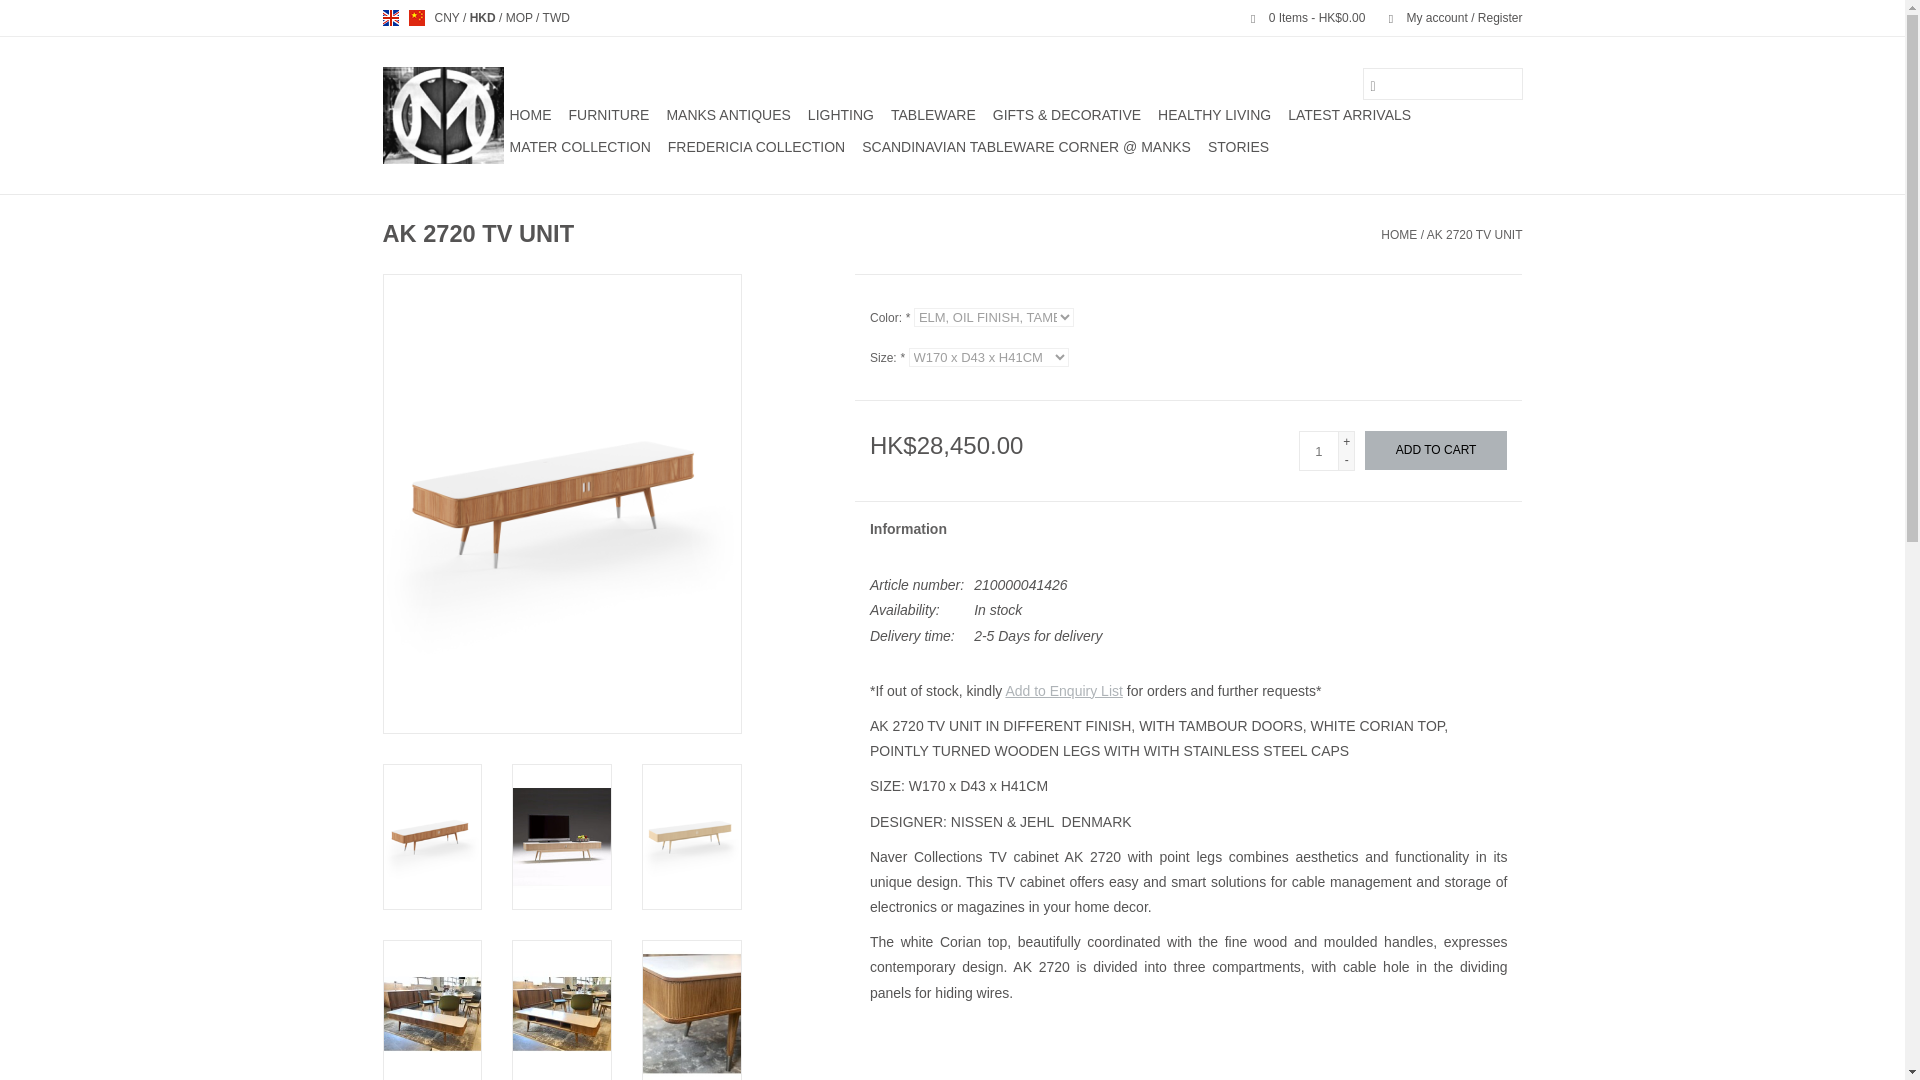 The width and height of the screenshot is (1920, 1080). What do you see at coordinates (448, 17) in the screenshot?
I see `cny` at bounding box center [448, 17].